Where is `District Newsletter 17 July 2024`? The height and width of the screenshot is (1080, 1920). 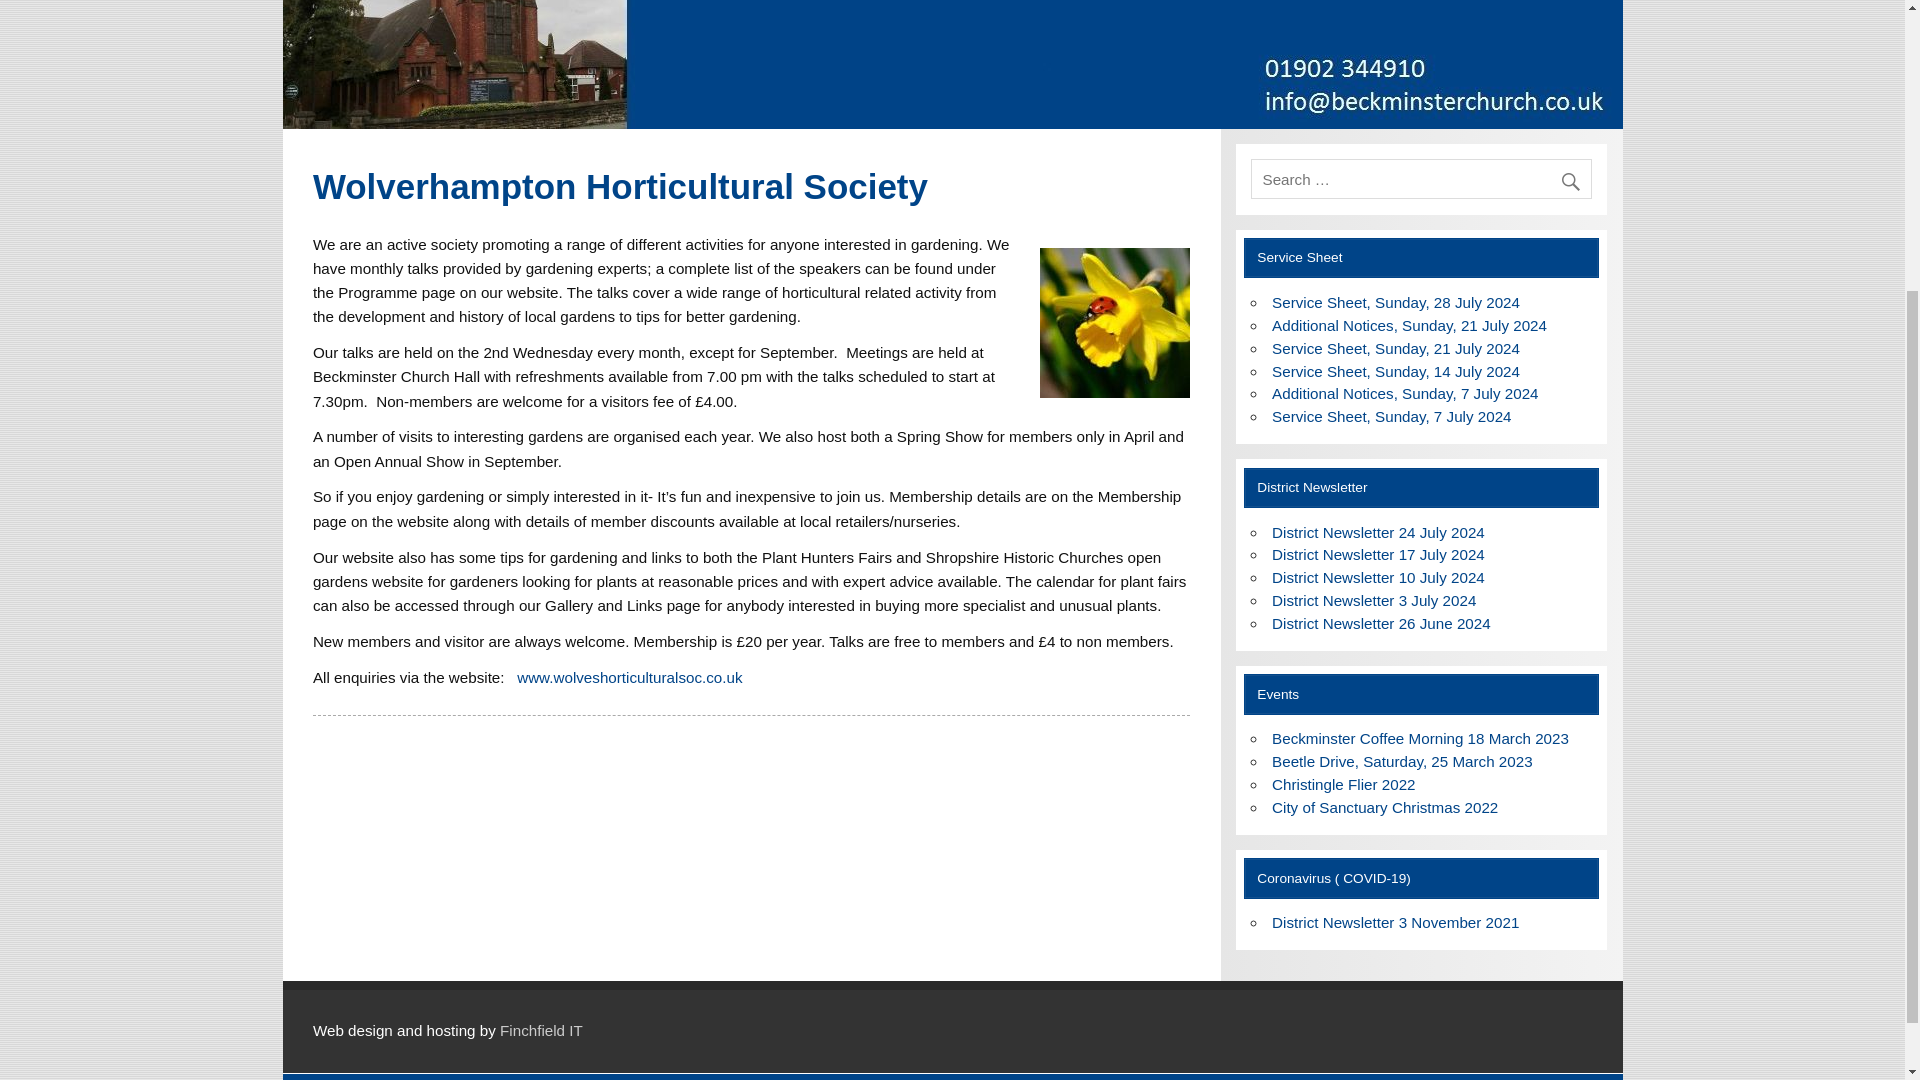 District Newsletter 17 July 2024 is located at coordinates (1378, 554).